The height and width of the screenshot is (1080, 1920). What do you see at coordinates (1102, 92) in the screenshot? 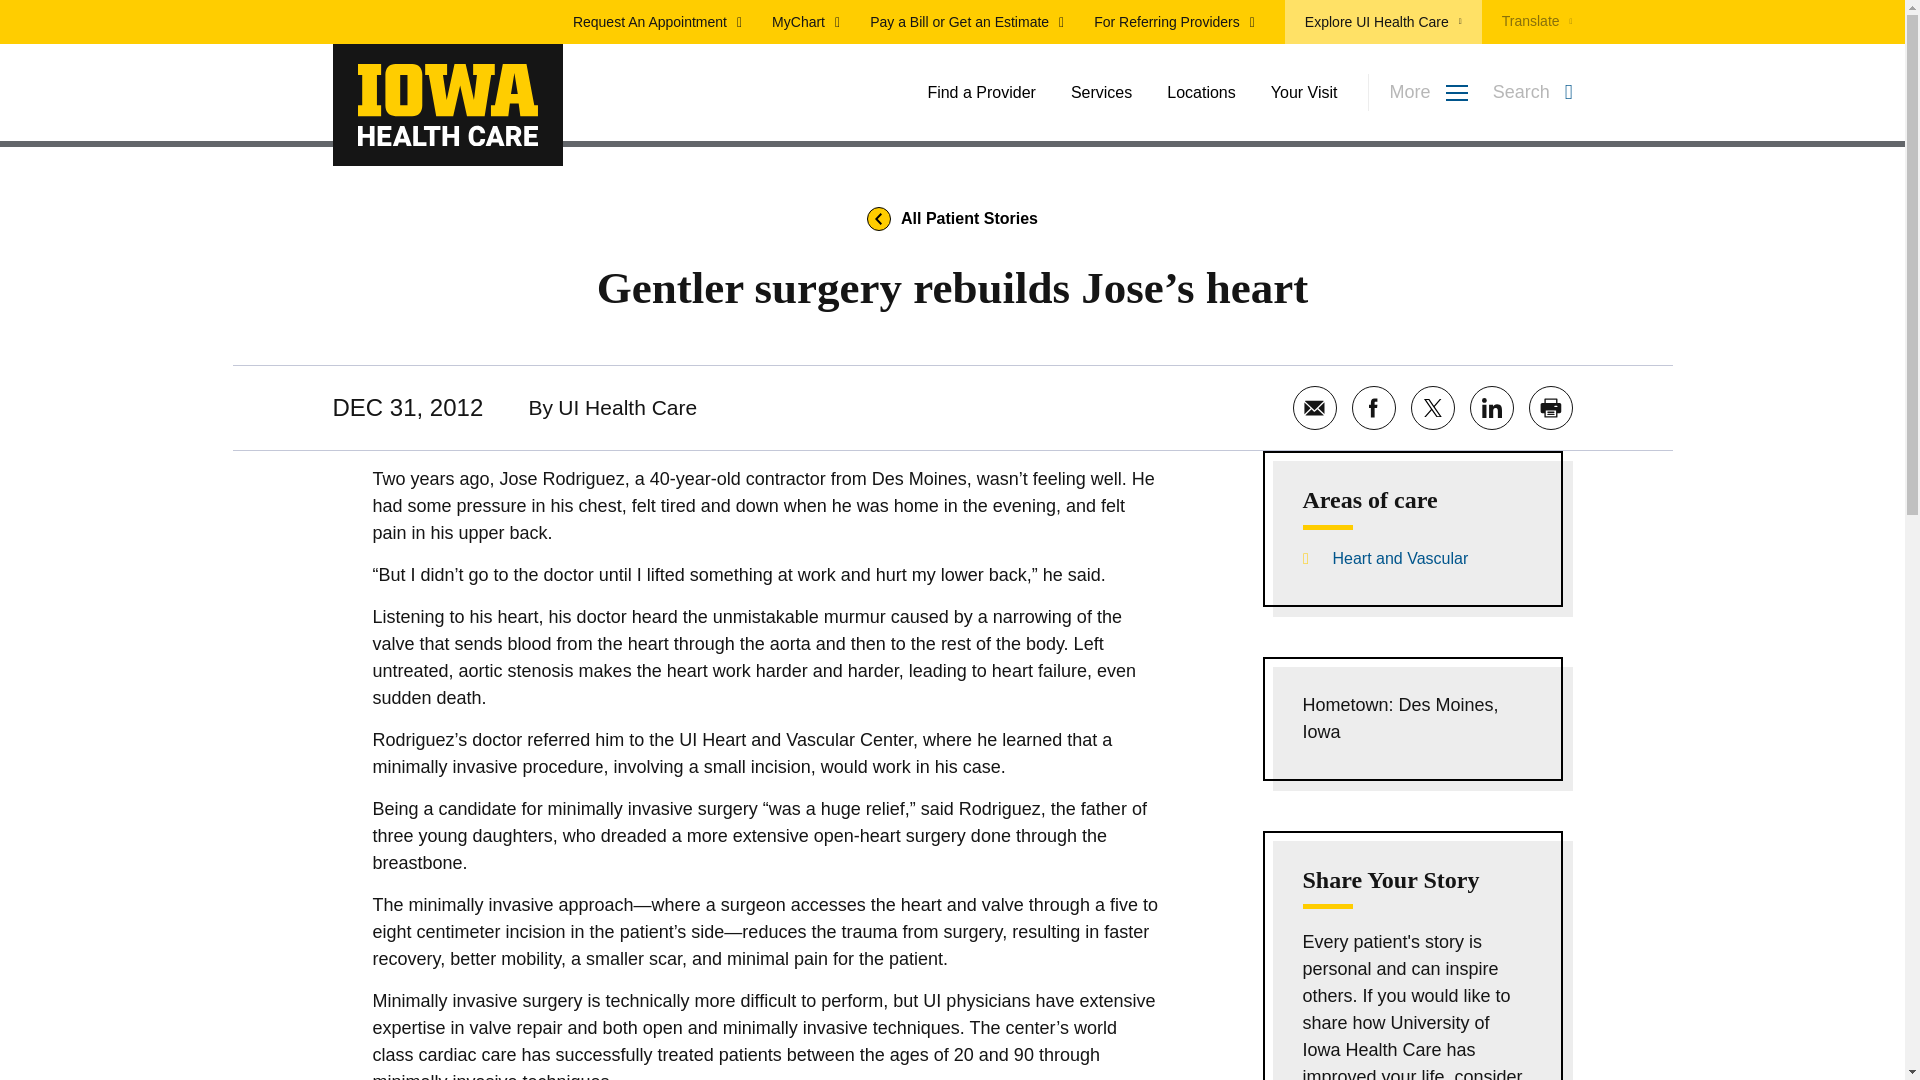
I see `Services` at bounding box center [1102, 92].